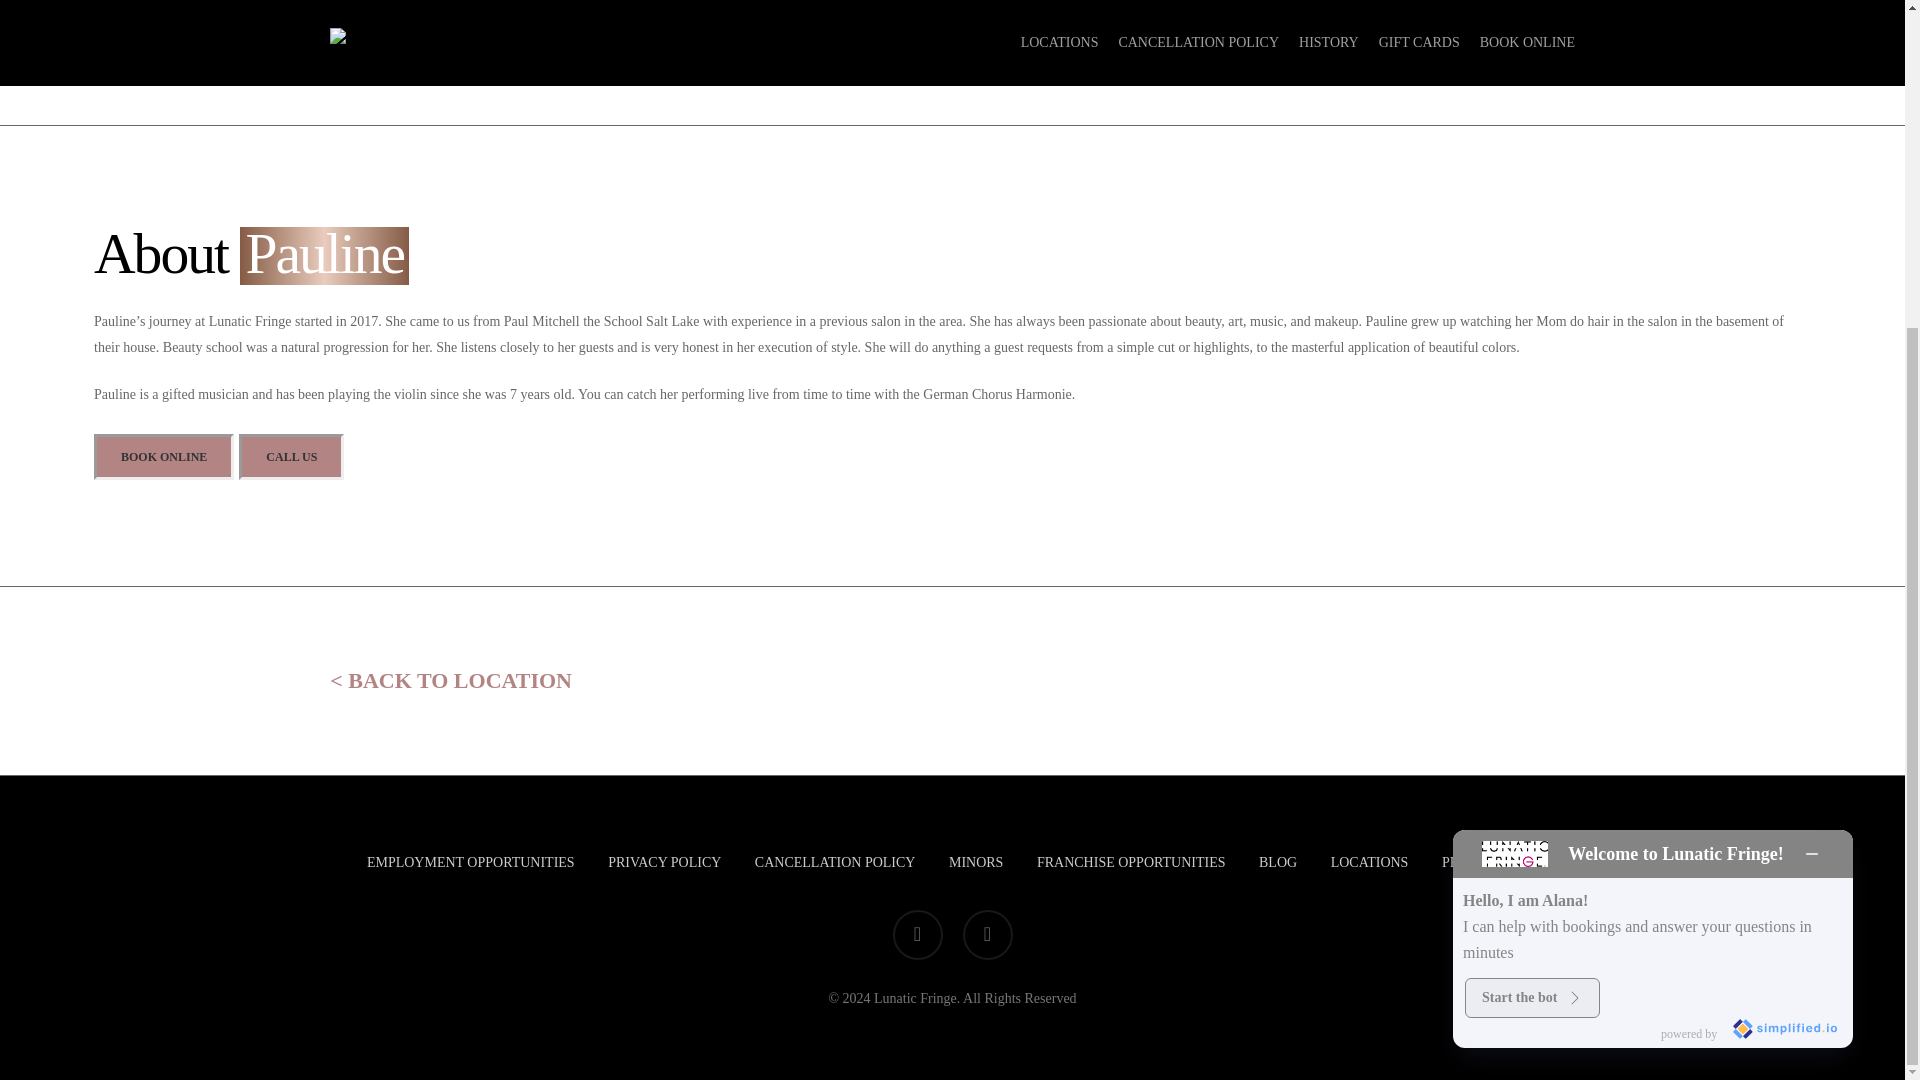 The height and width of the screenshot is (1080, 1920). Describe the element at coordinates (718, 8) in the screenshot. I see `BOOK ONLINE` at that location.